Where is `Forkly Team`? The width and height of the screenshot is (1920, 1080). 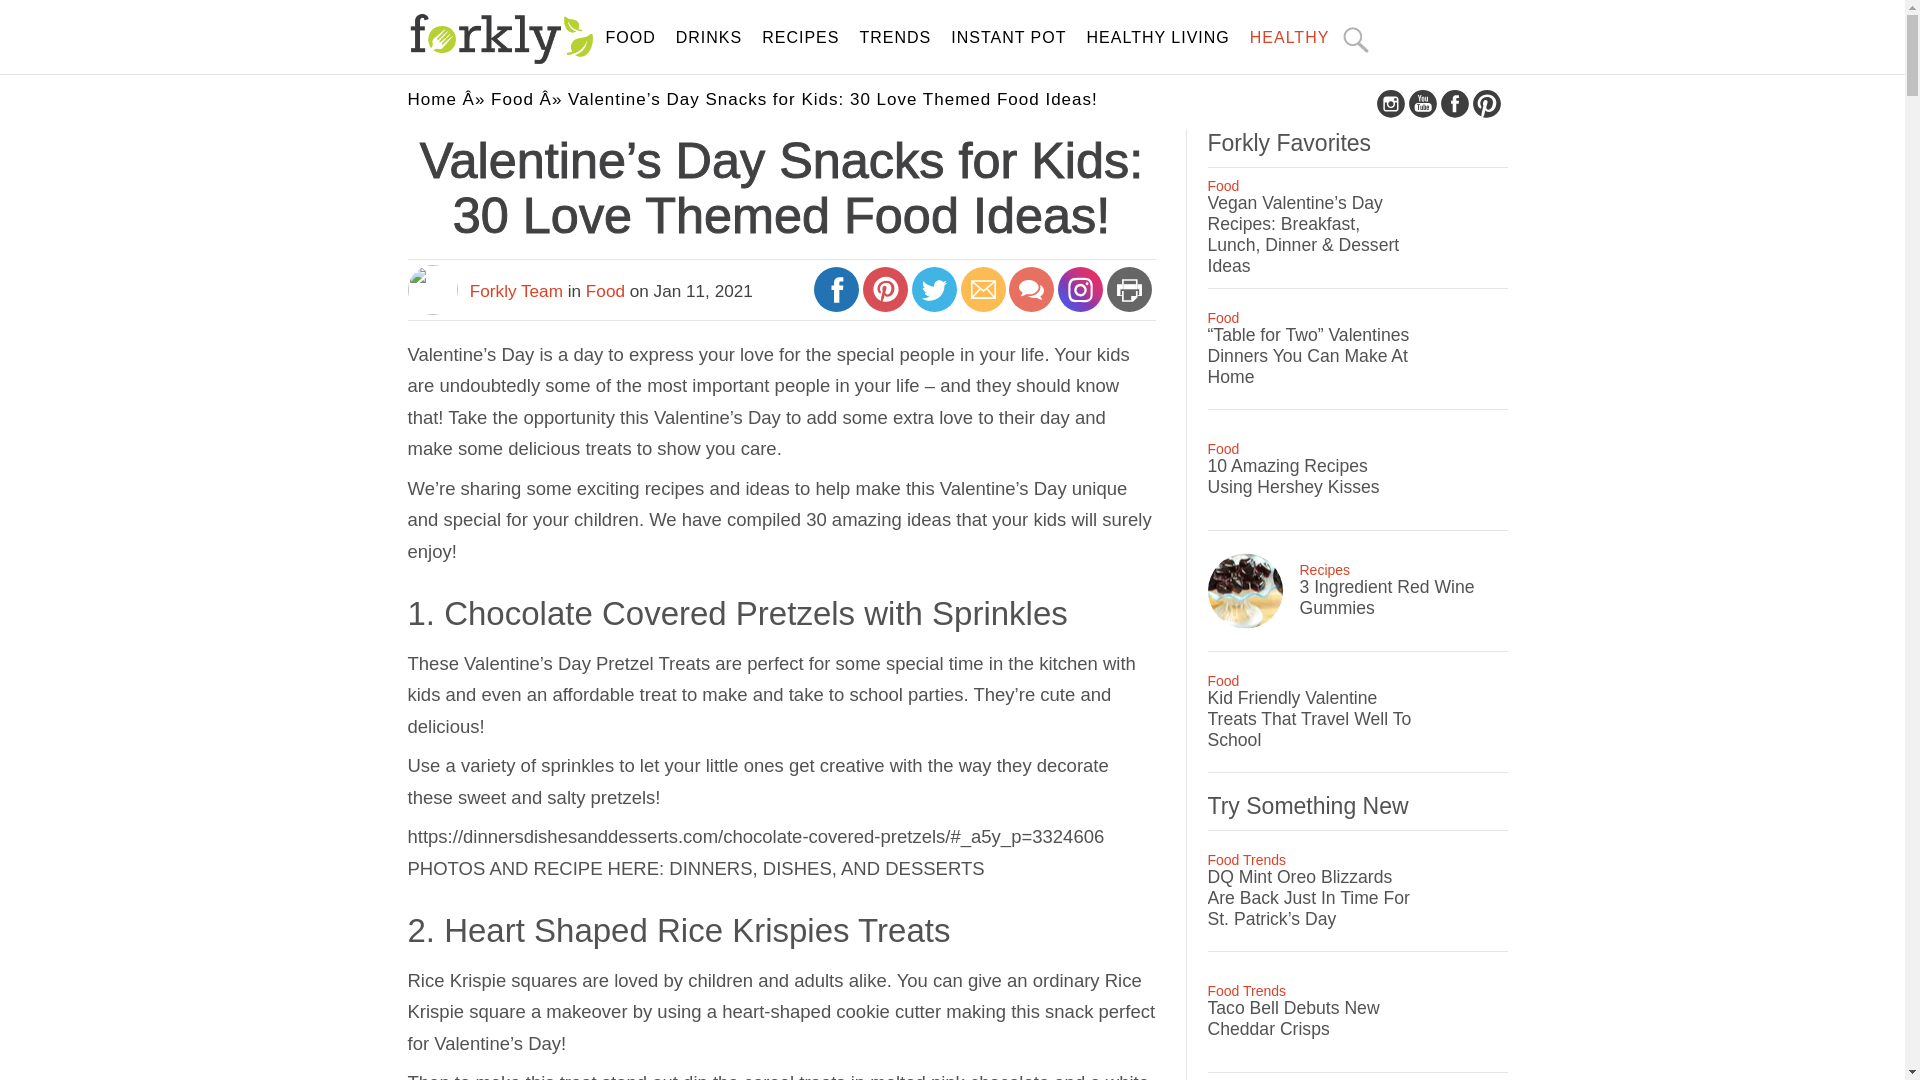
Forkly Team is located at coordinates (516, 290).